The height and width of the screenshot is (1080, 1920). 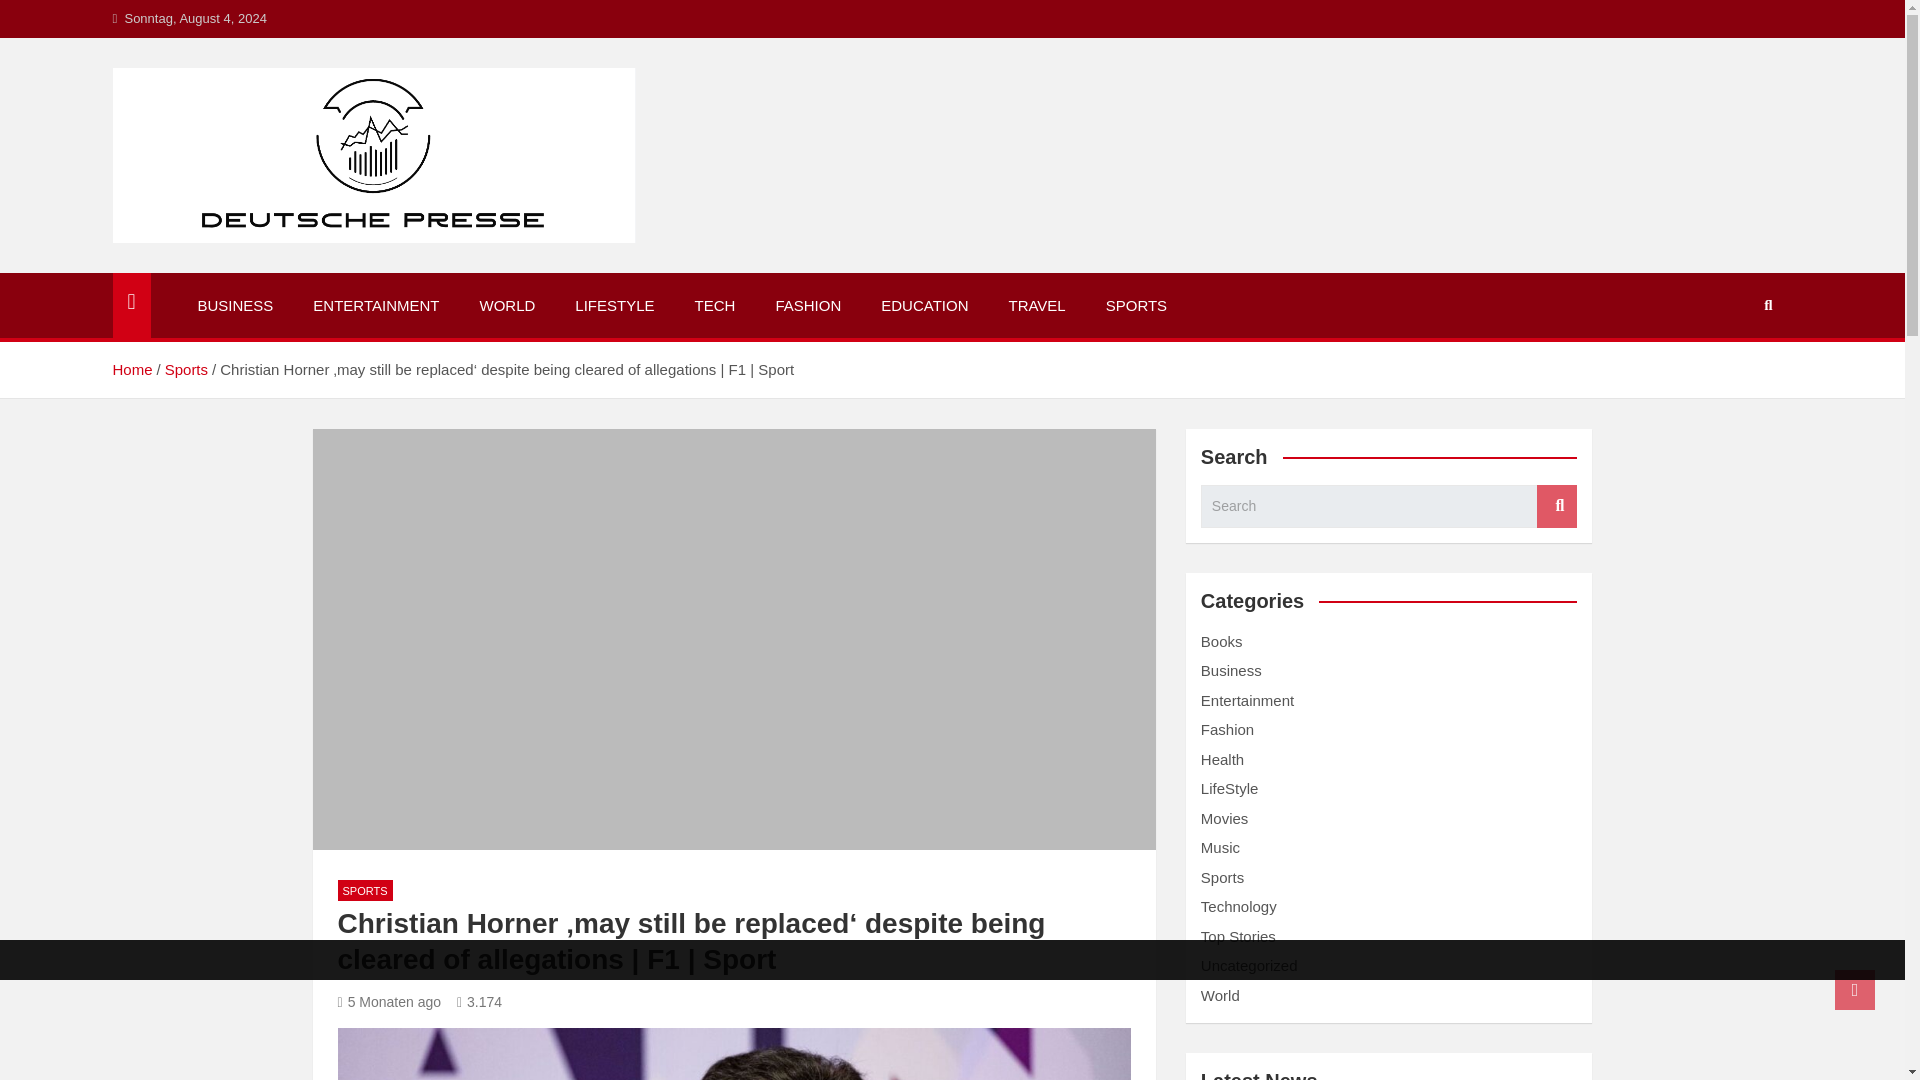 What do you see at coordinates (924, 306) in the screenshot?
I see `EDUCATION` at bounding box center [924, 306].